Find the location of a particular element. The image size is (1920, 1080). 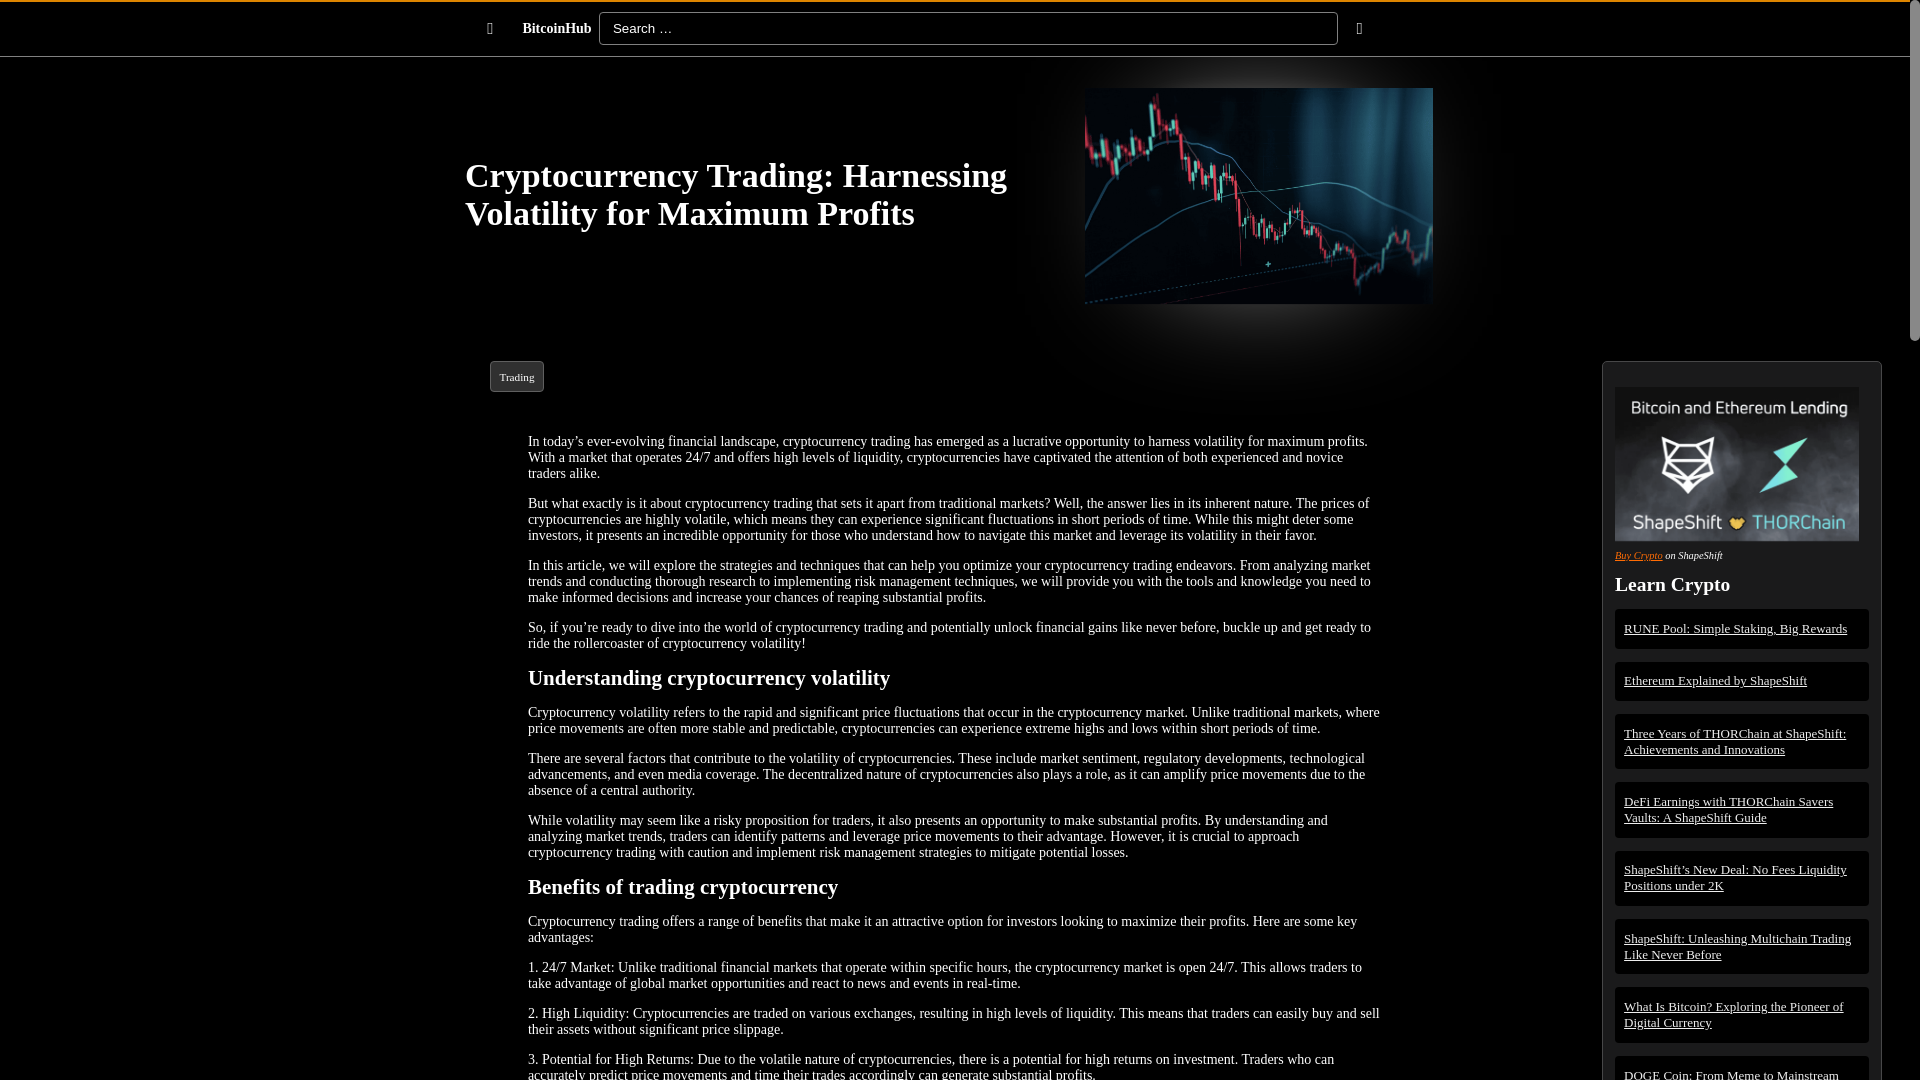

Search is located at coordinates (28, 10).